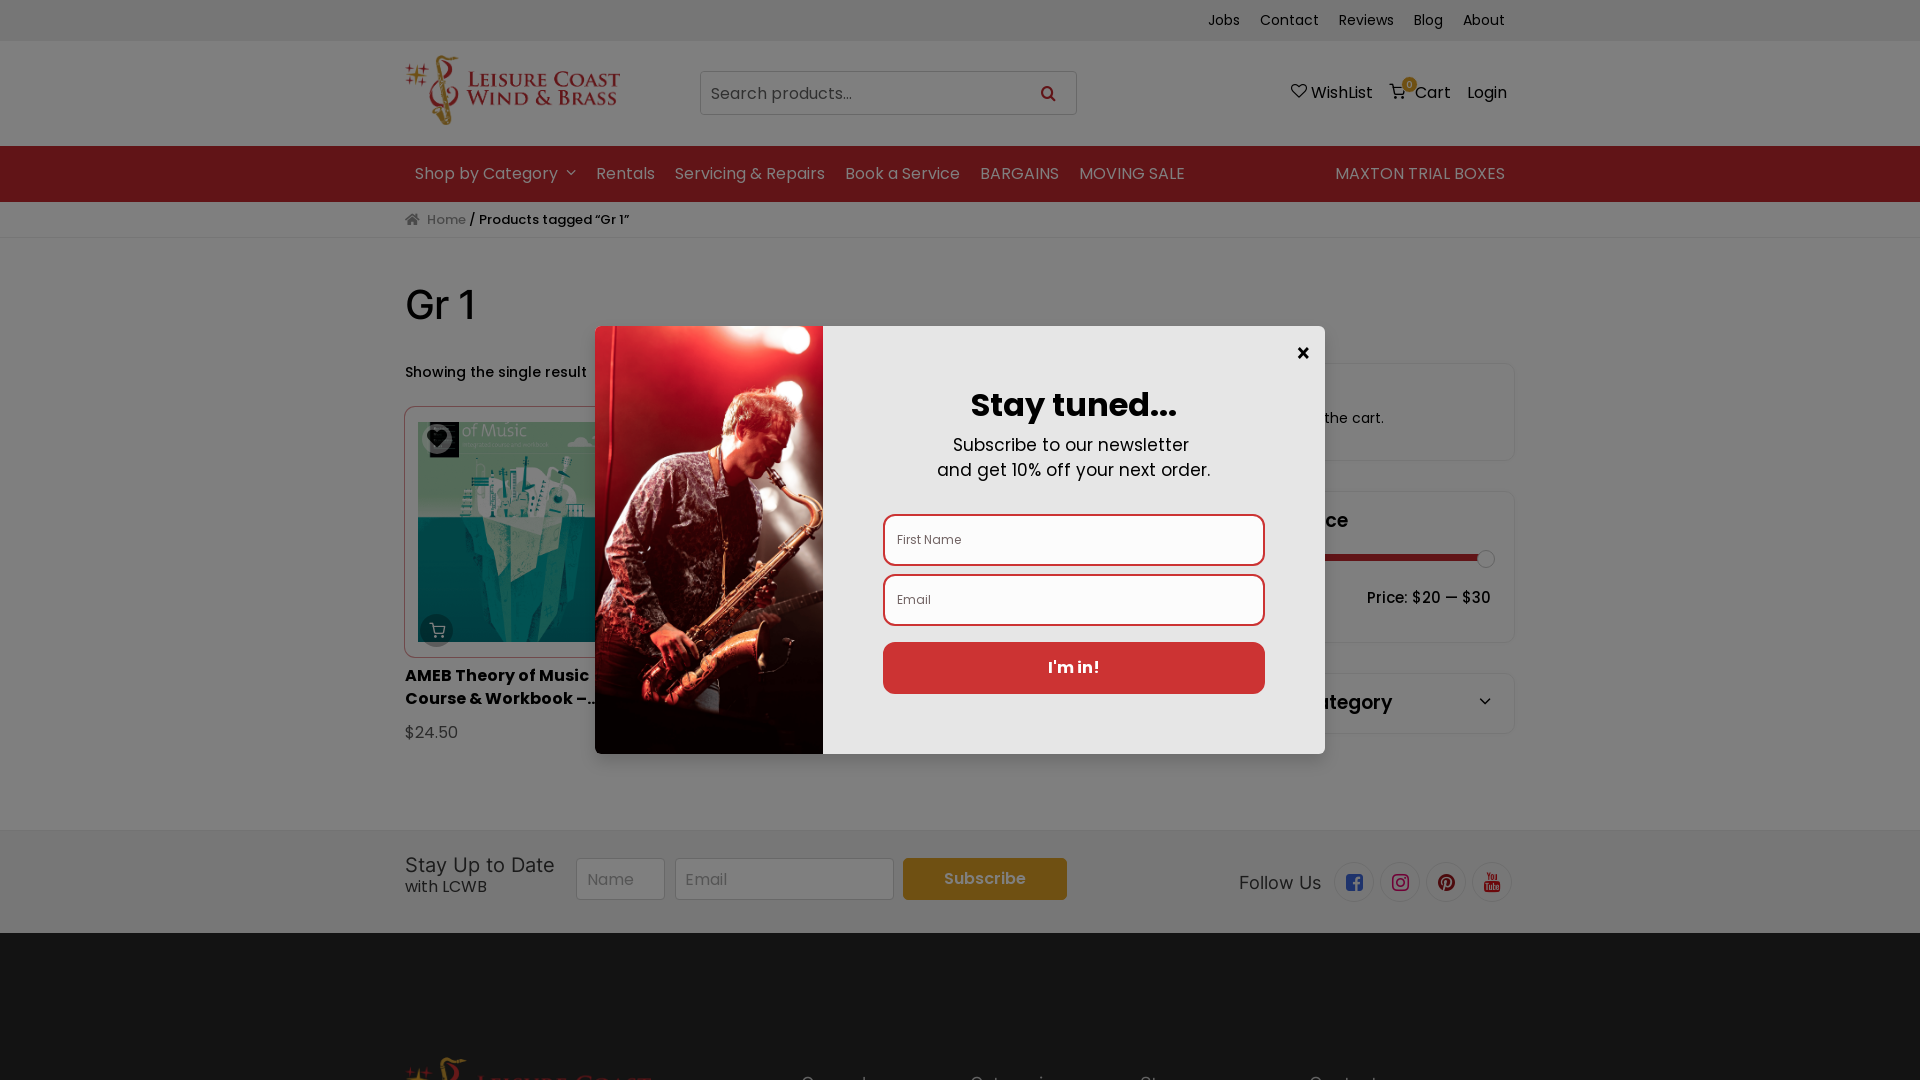 The image size is (1920, 1080). I want to click on Home, so click(436, 220).